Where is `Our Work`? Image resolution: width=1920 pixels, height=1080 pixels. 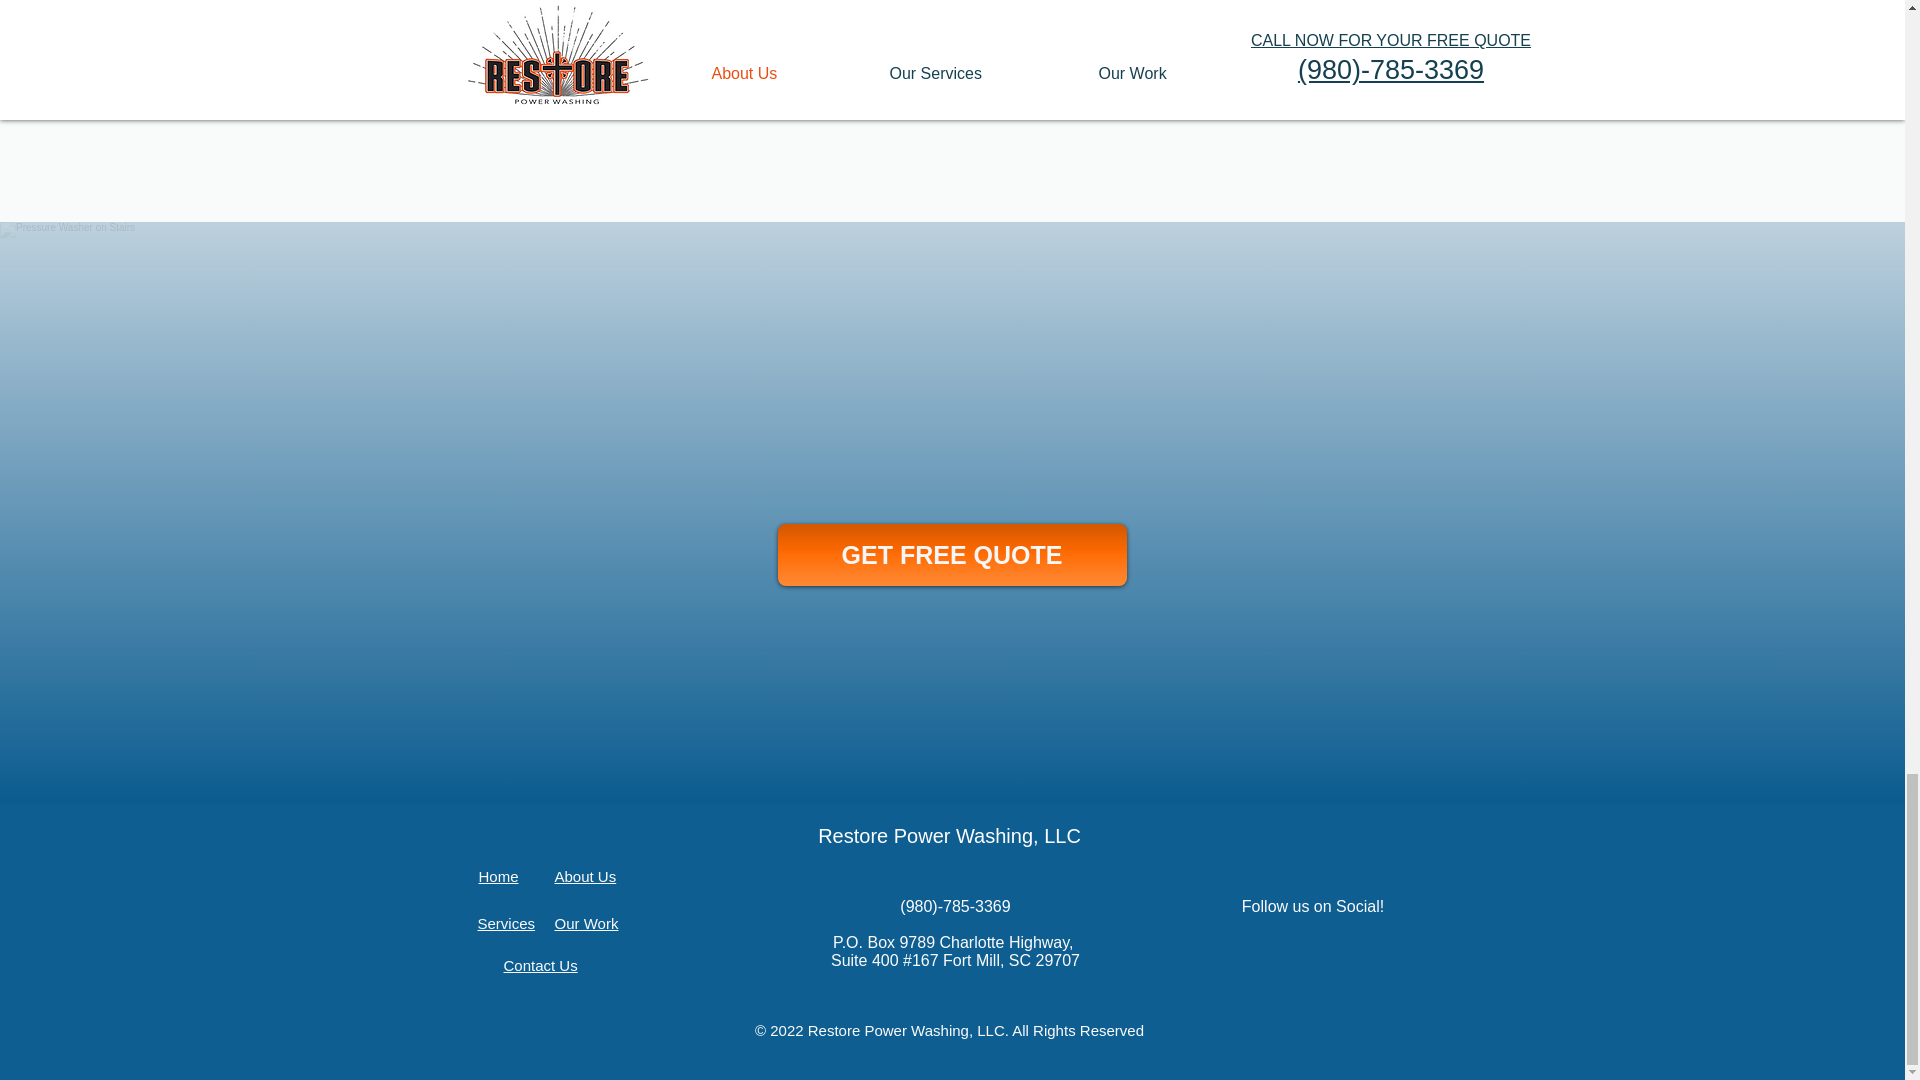 Our Work is located at coordinates (586, 923).